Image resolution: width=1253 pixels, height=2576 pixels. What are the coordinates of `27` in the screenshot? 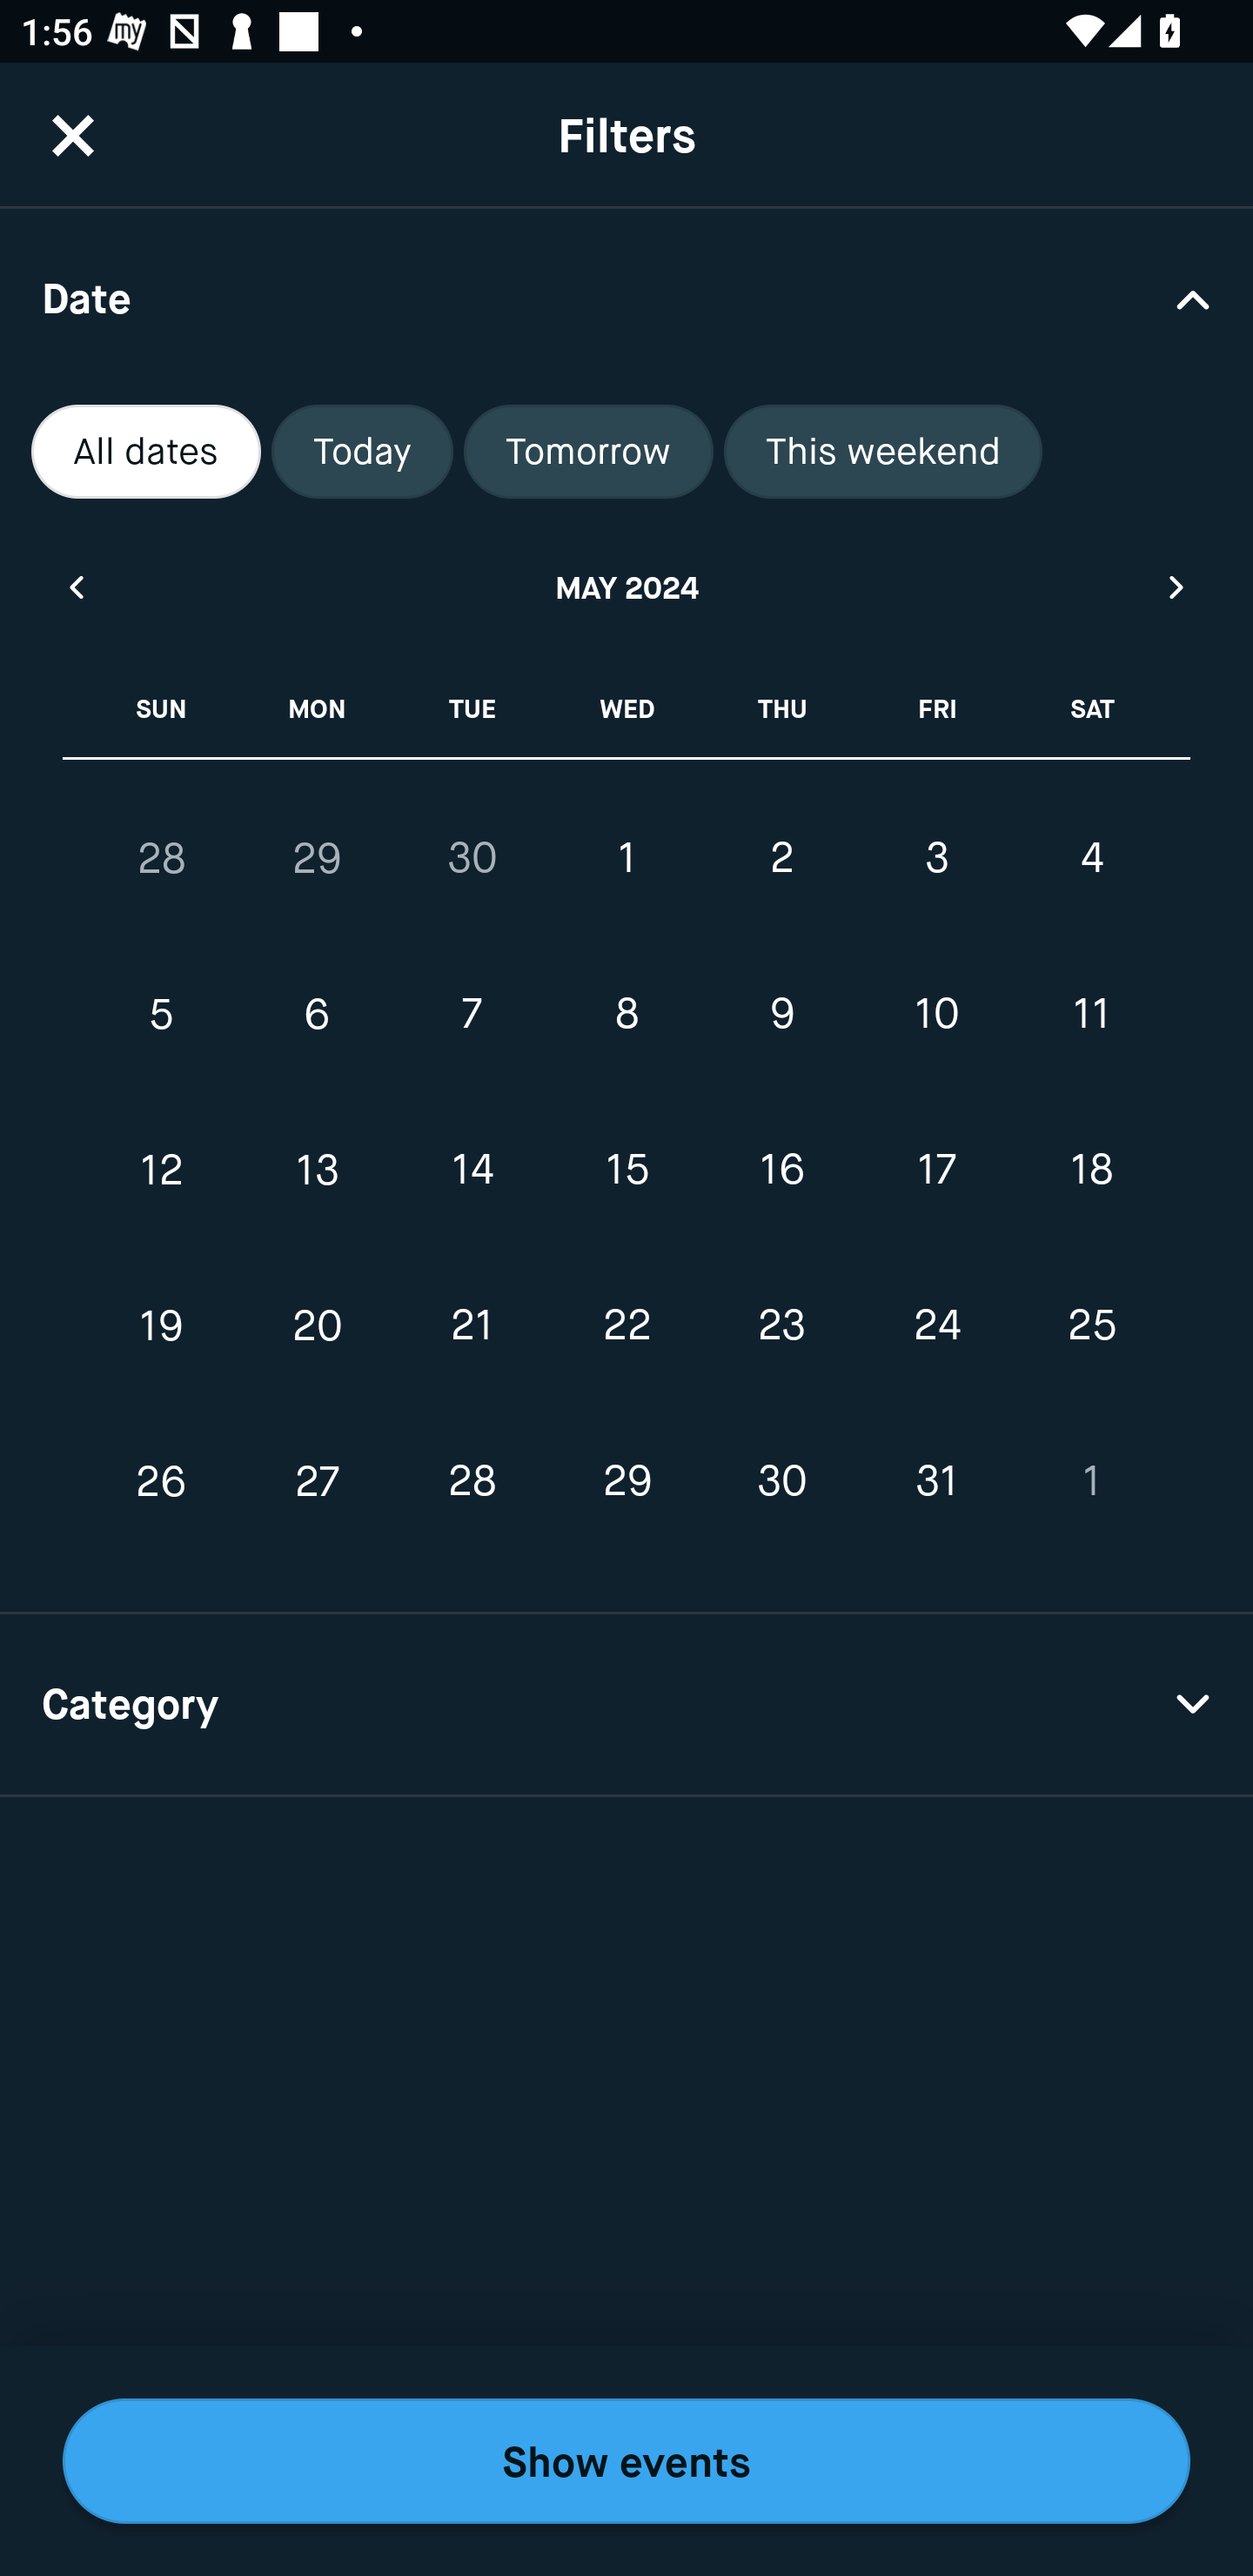 It's located at (317, 1481).